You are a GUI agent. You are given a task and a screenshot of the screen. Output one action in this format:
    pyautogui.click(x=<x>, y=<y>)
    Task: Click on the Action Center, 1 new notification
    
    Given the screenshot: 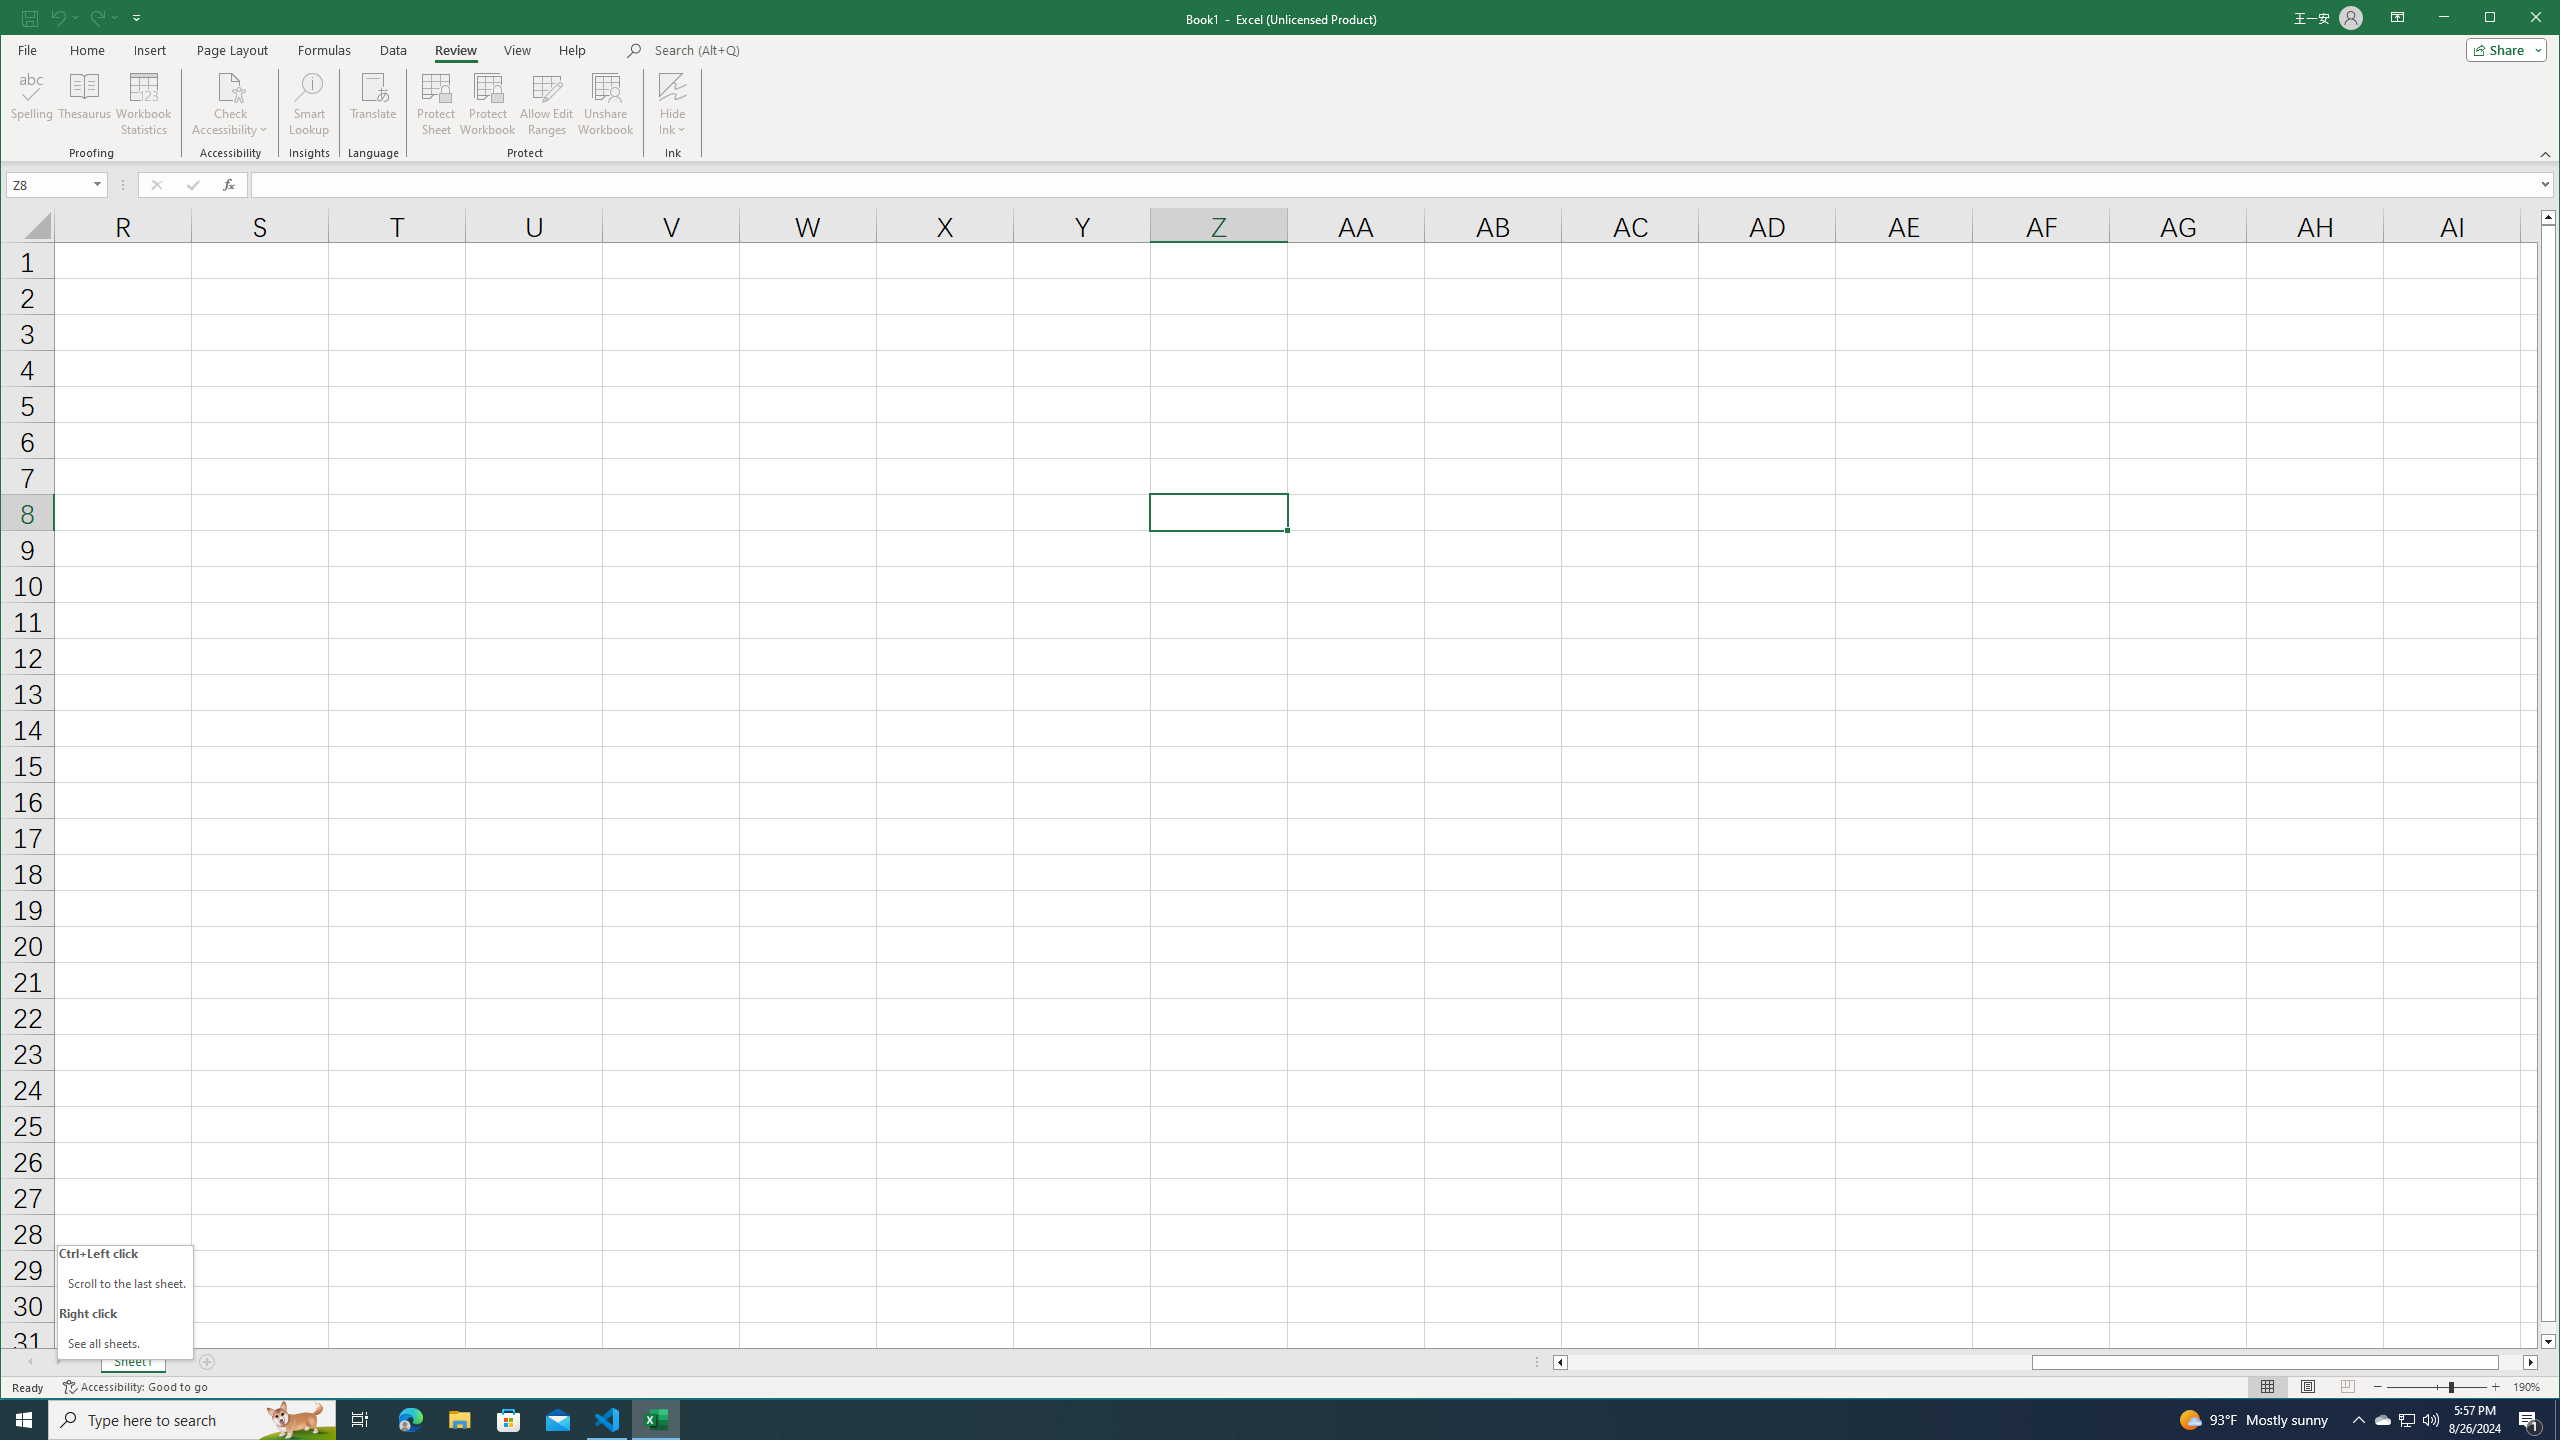 What is the action you would take?
    pyautogui.click(x=2530, y=1420)
    